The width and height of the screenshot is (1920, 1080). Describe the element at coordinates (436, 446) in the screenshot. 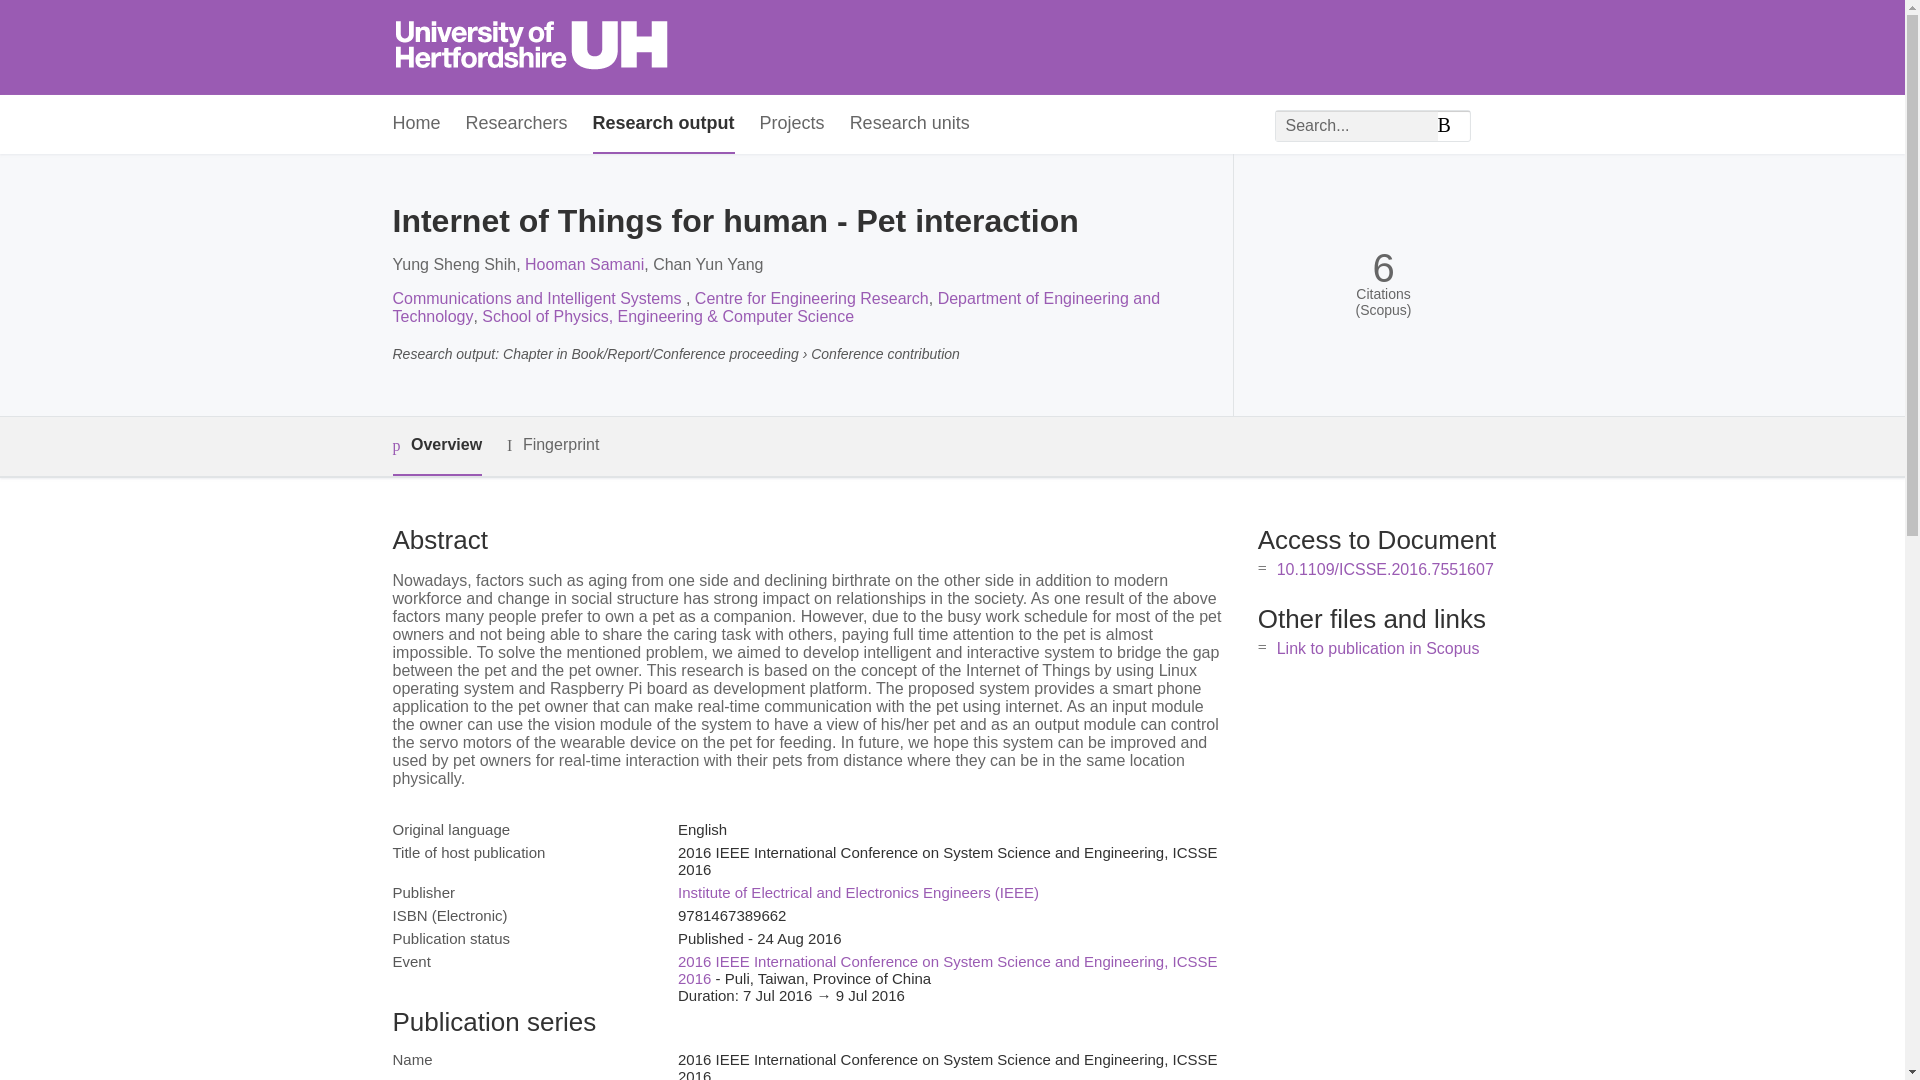

I see `Overview` at that location.